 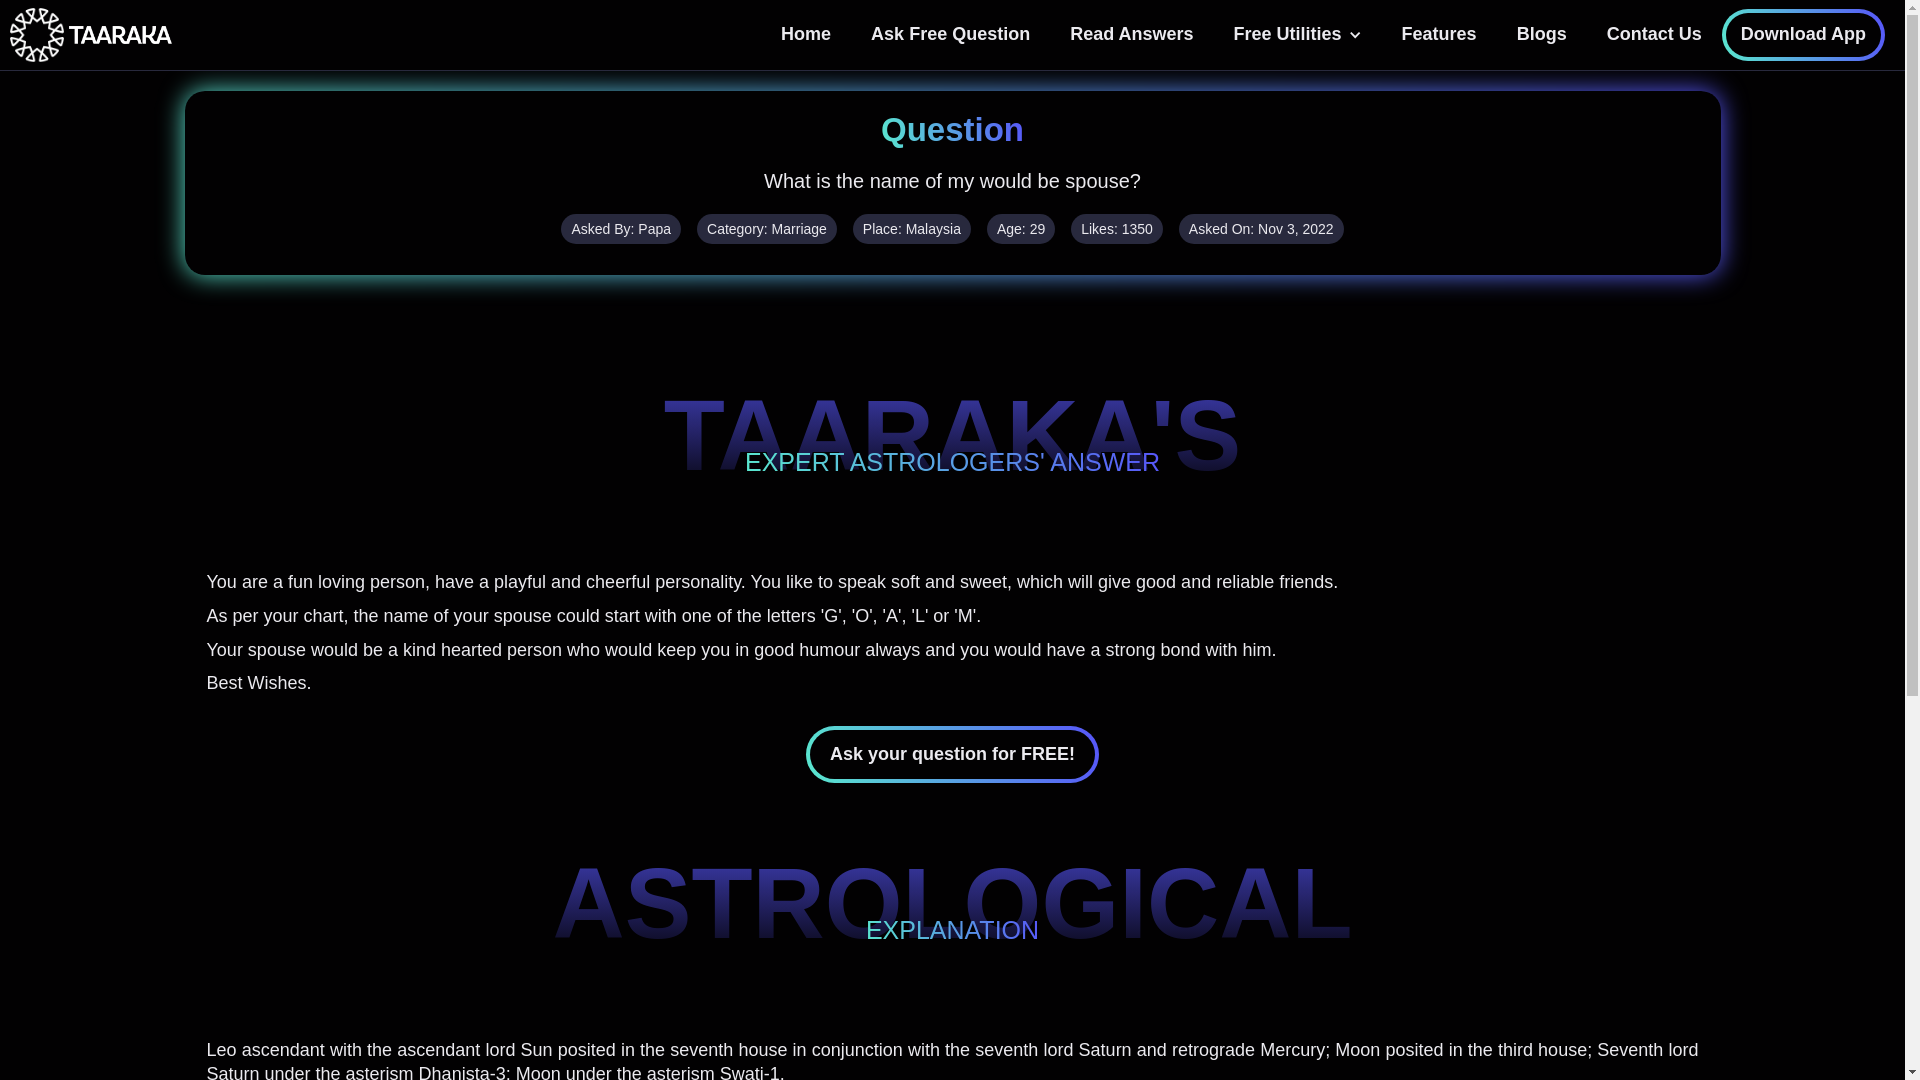 What do you see at coordinates (1132, 34) in the screenshot?
I see `Read Answers` at bounding box center [1132, 34].